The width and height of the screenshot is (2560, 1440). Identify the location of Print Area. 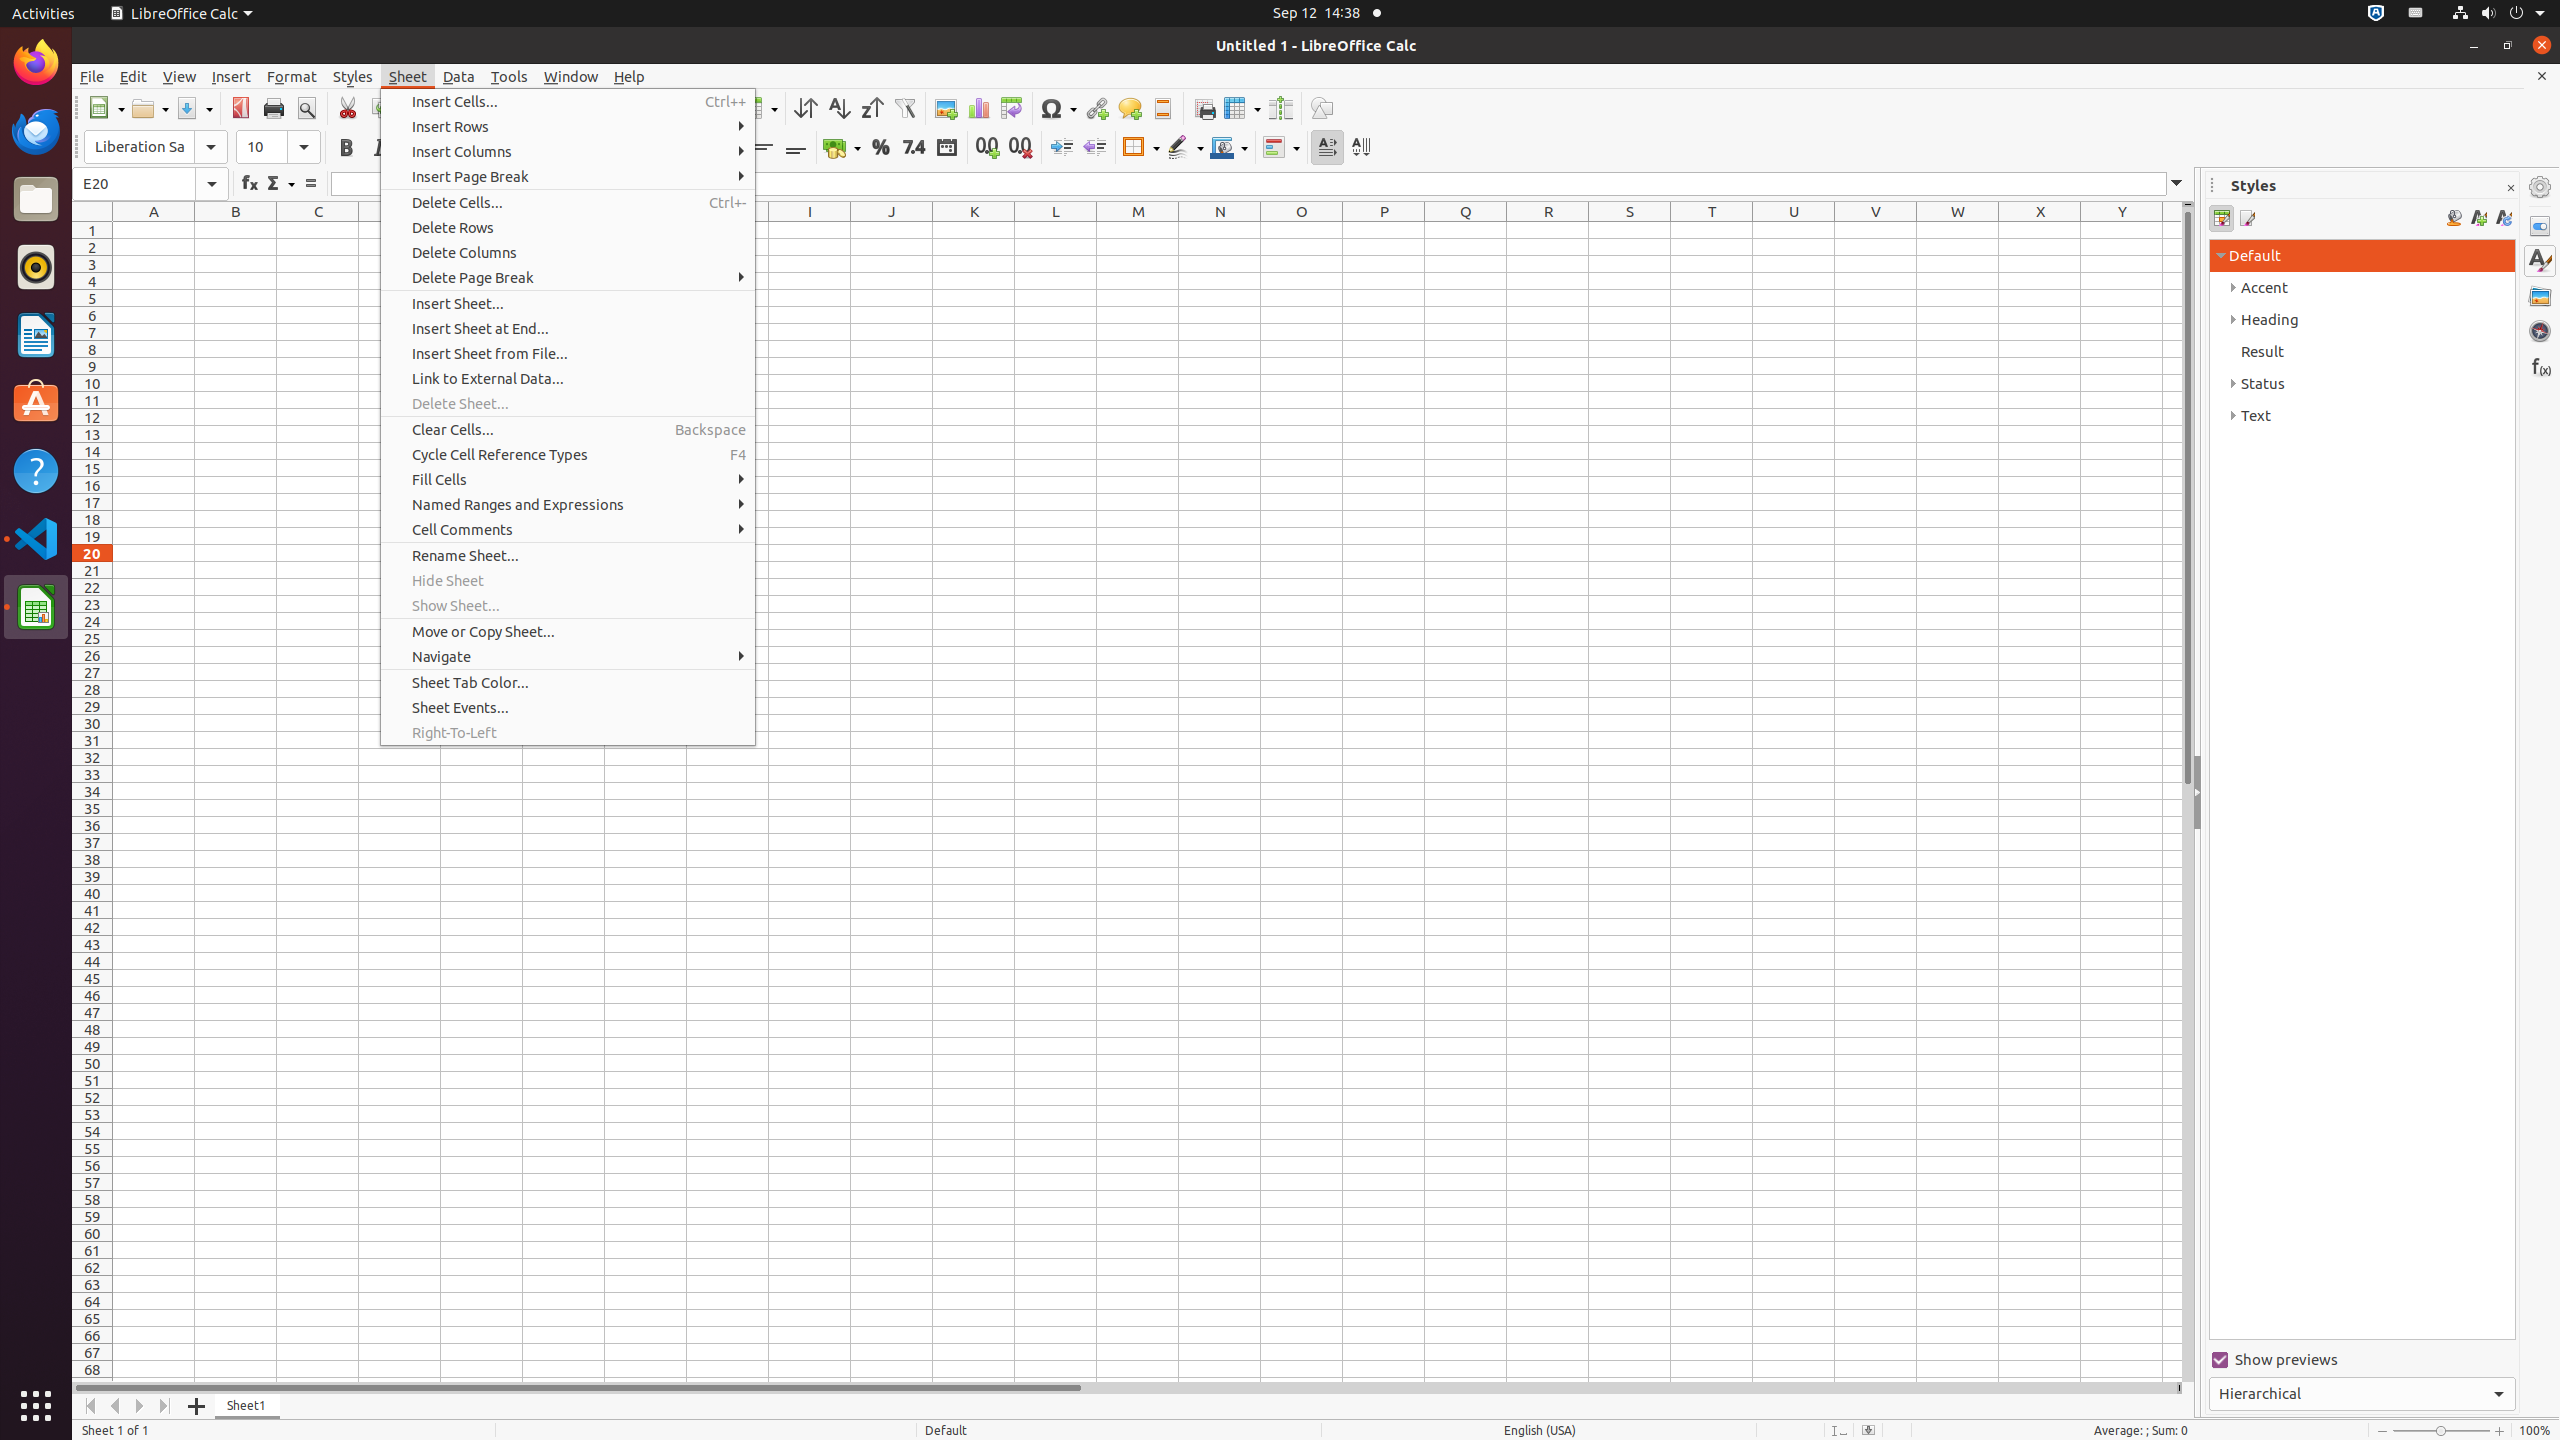
(1204, 108).